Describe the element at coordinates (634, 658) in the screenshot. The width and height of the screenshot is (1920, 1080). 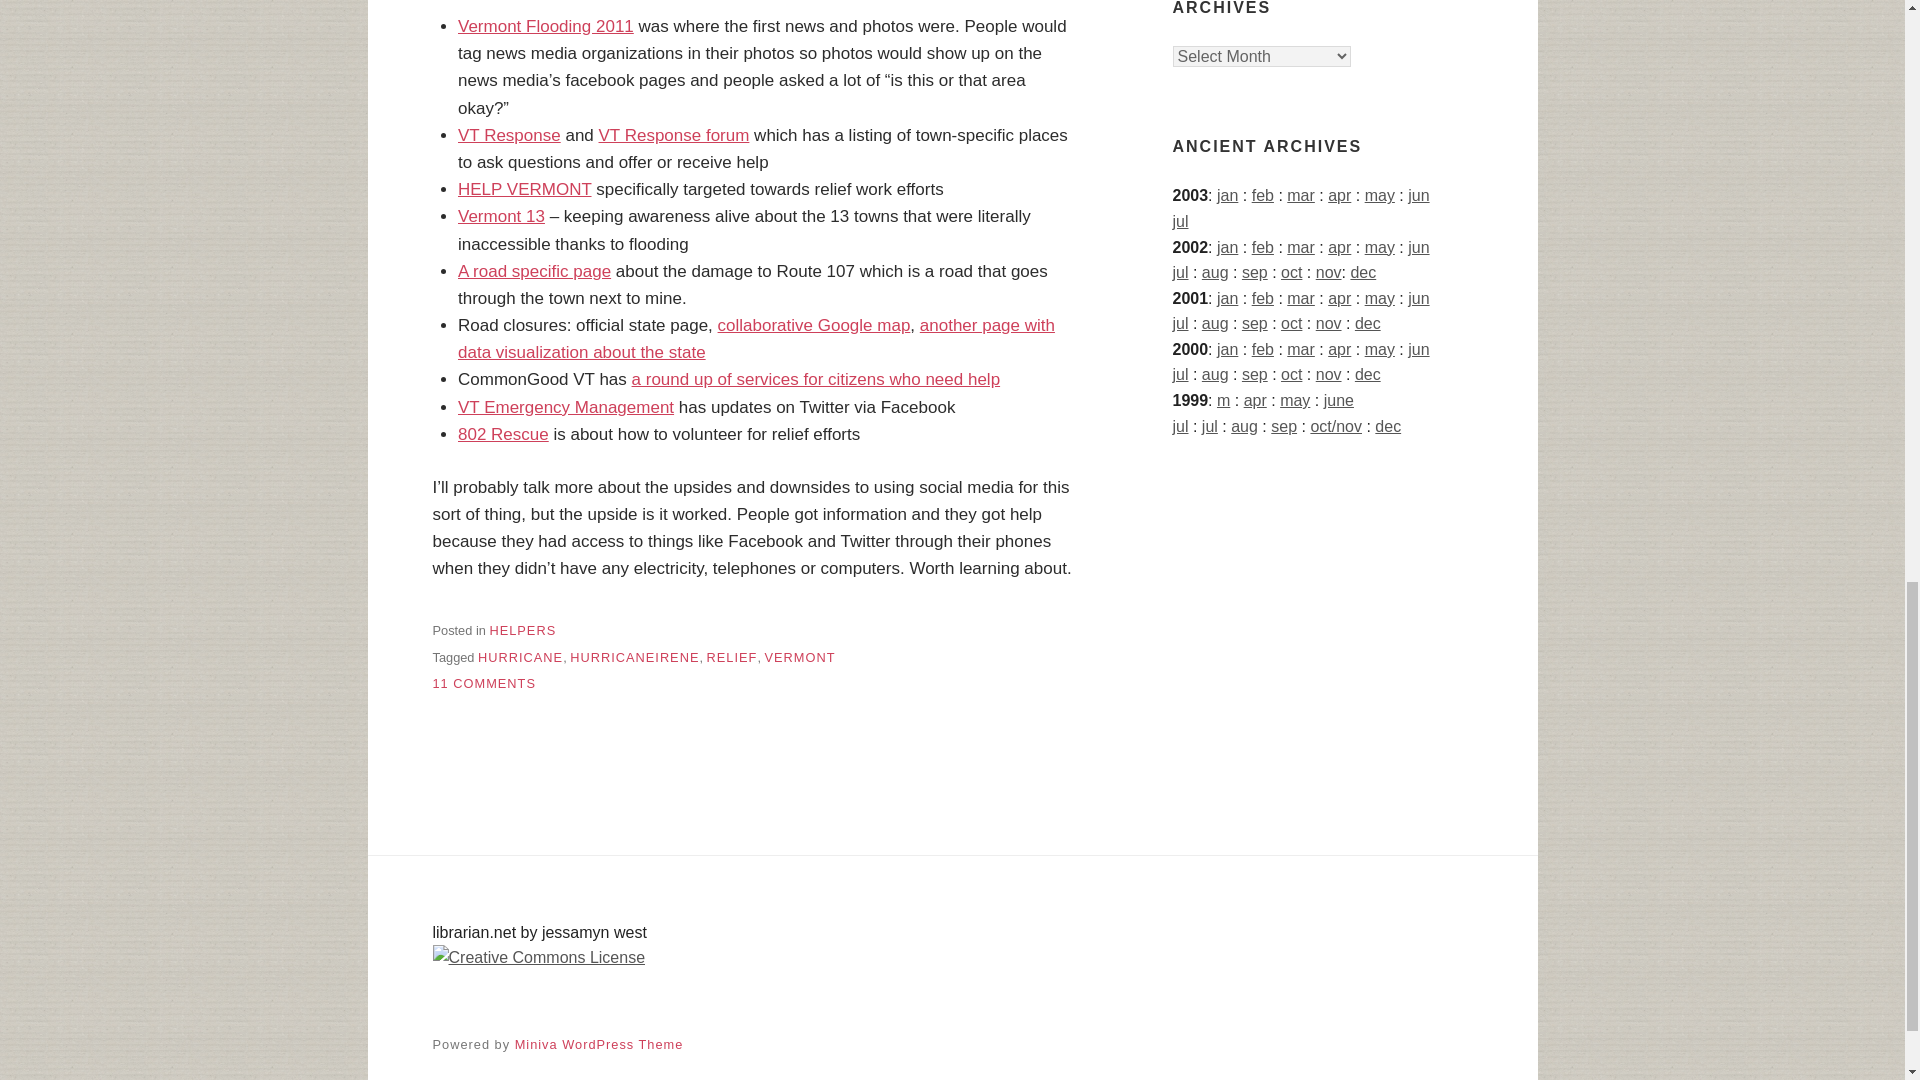
I see `HURRICANEIRENE` at that location.